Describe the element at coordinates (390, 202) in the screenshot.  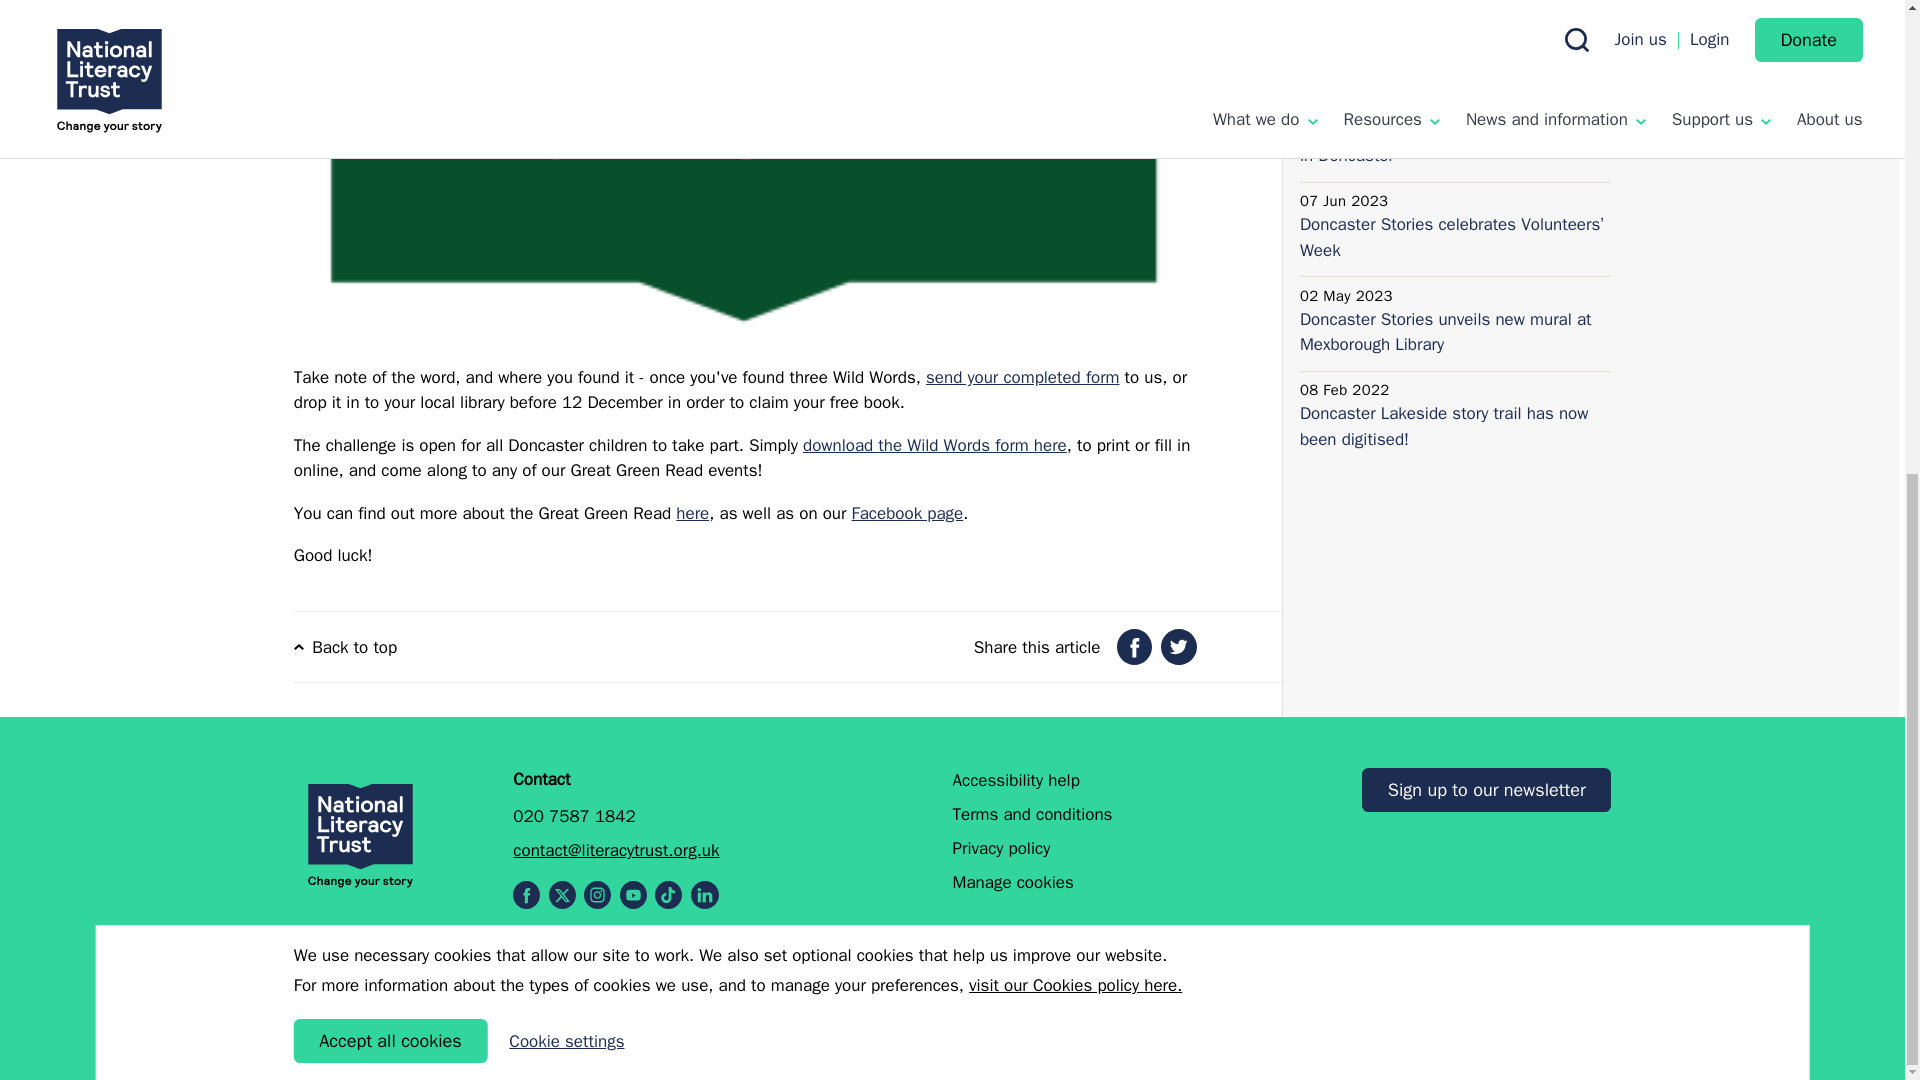
I see `Accept all cookies` at that location.